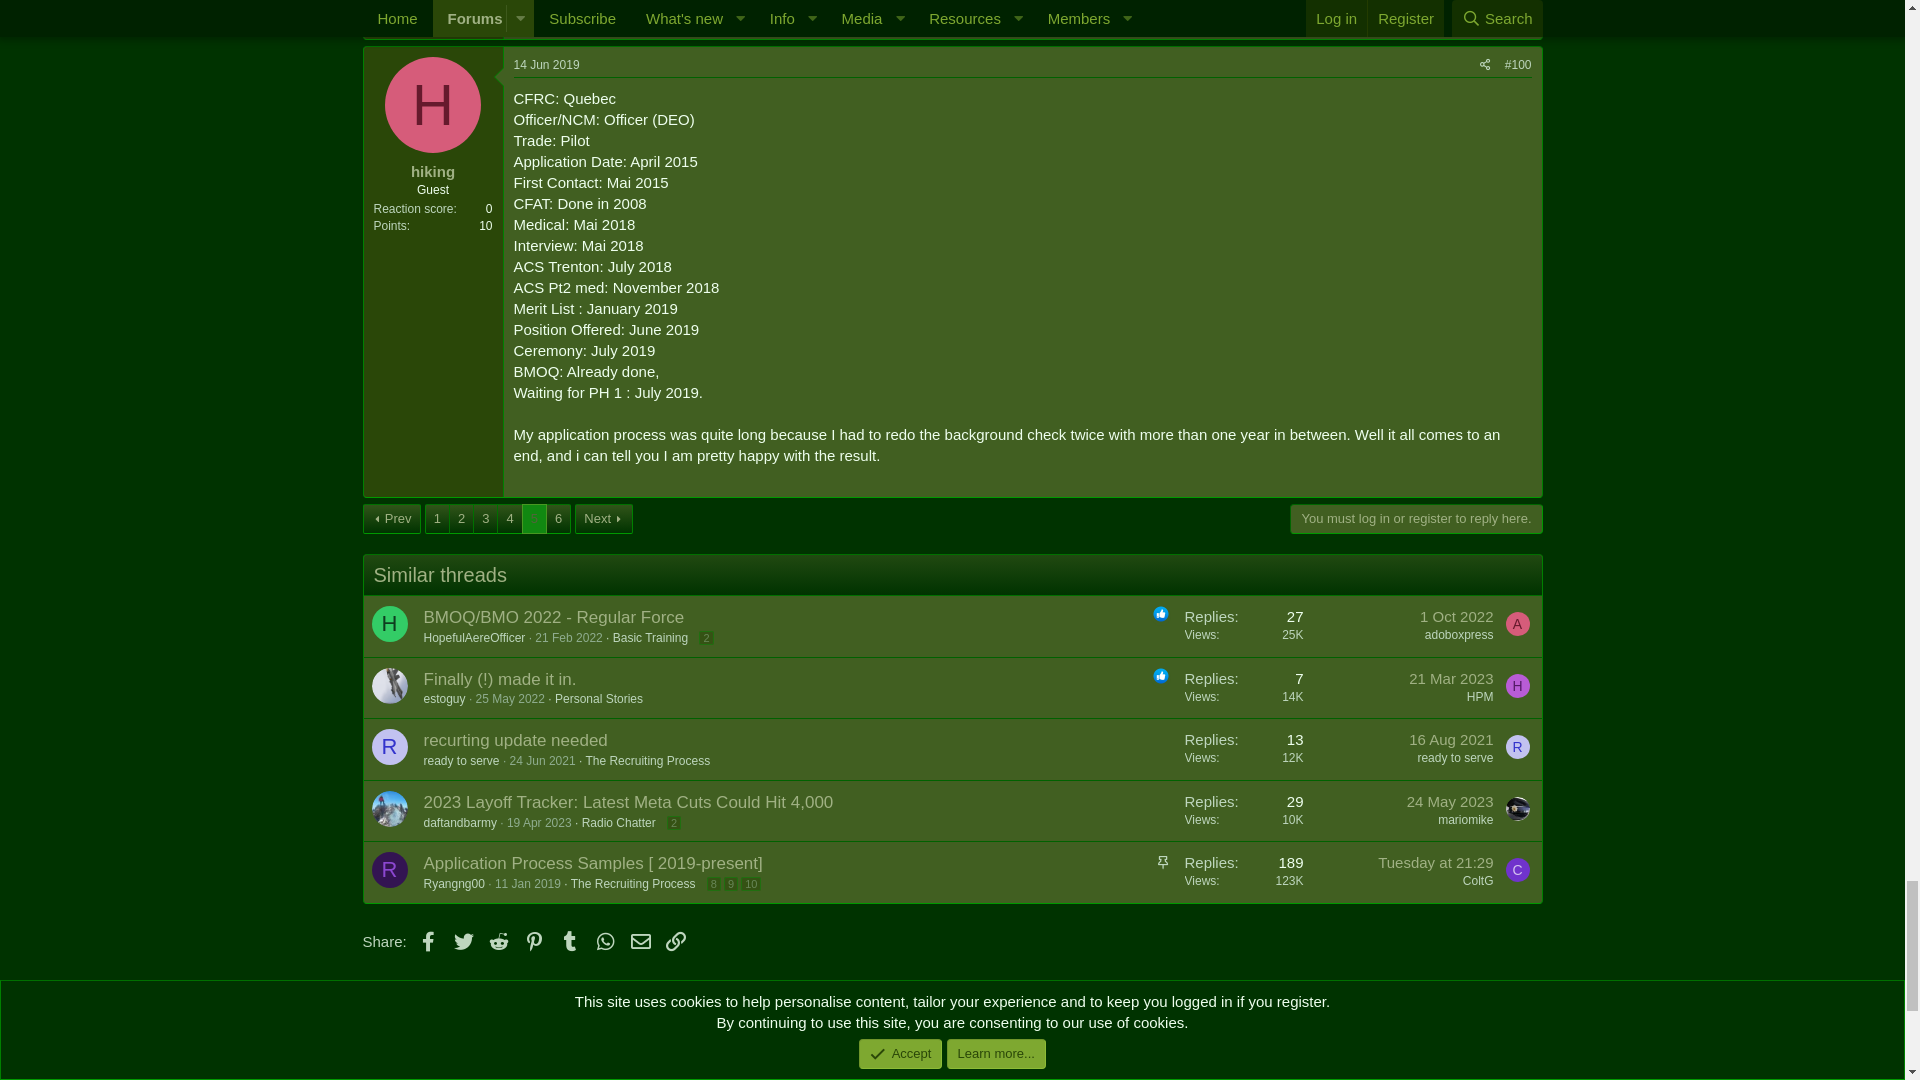  What do you see at coordinates (604, 373) in the screenshot?
I see `Next` at bounding box center [604, 373].